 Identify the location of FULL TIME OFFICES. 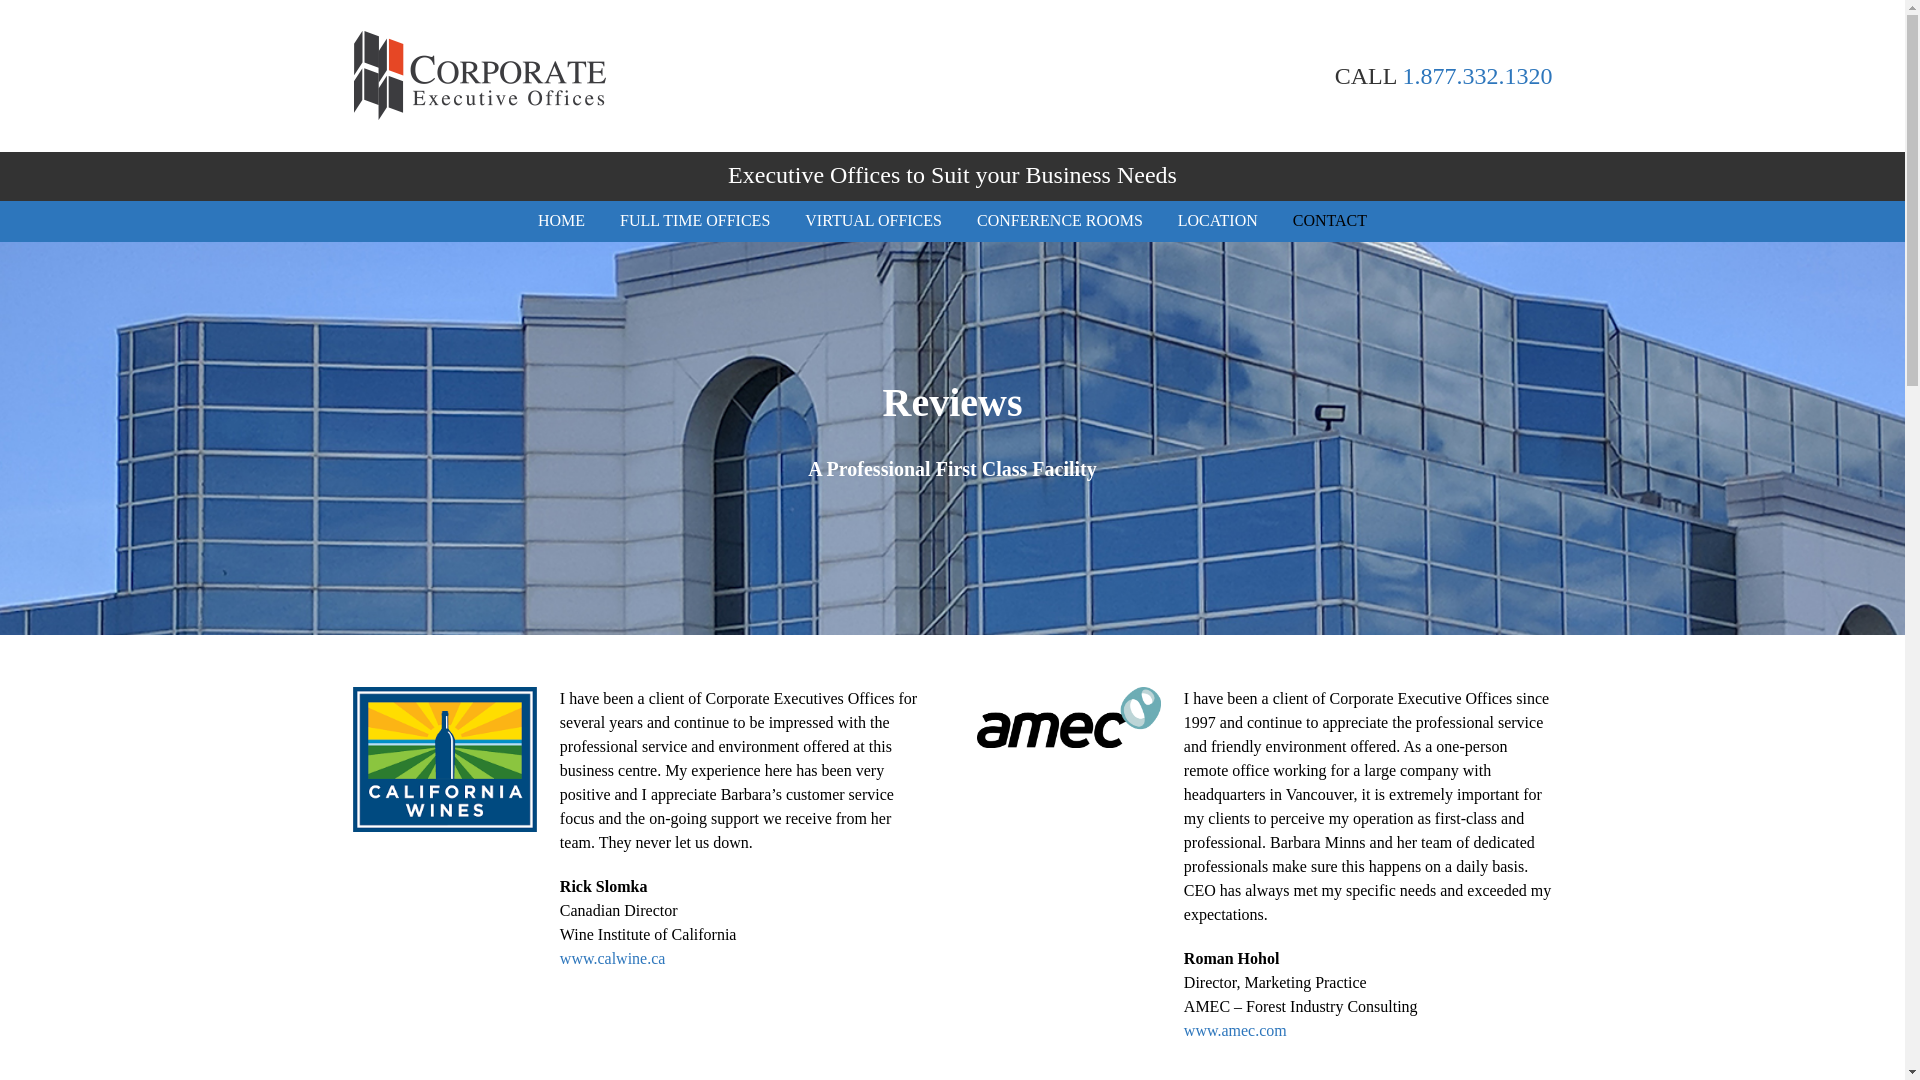
(694, 220).